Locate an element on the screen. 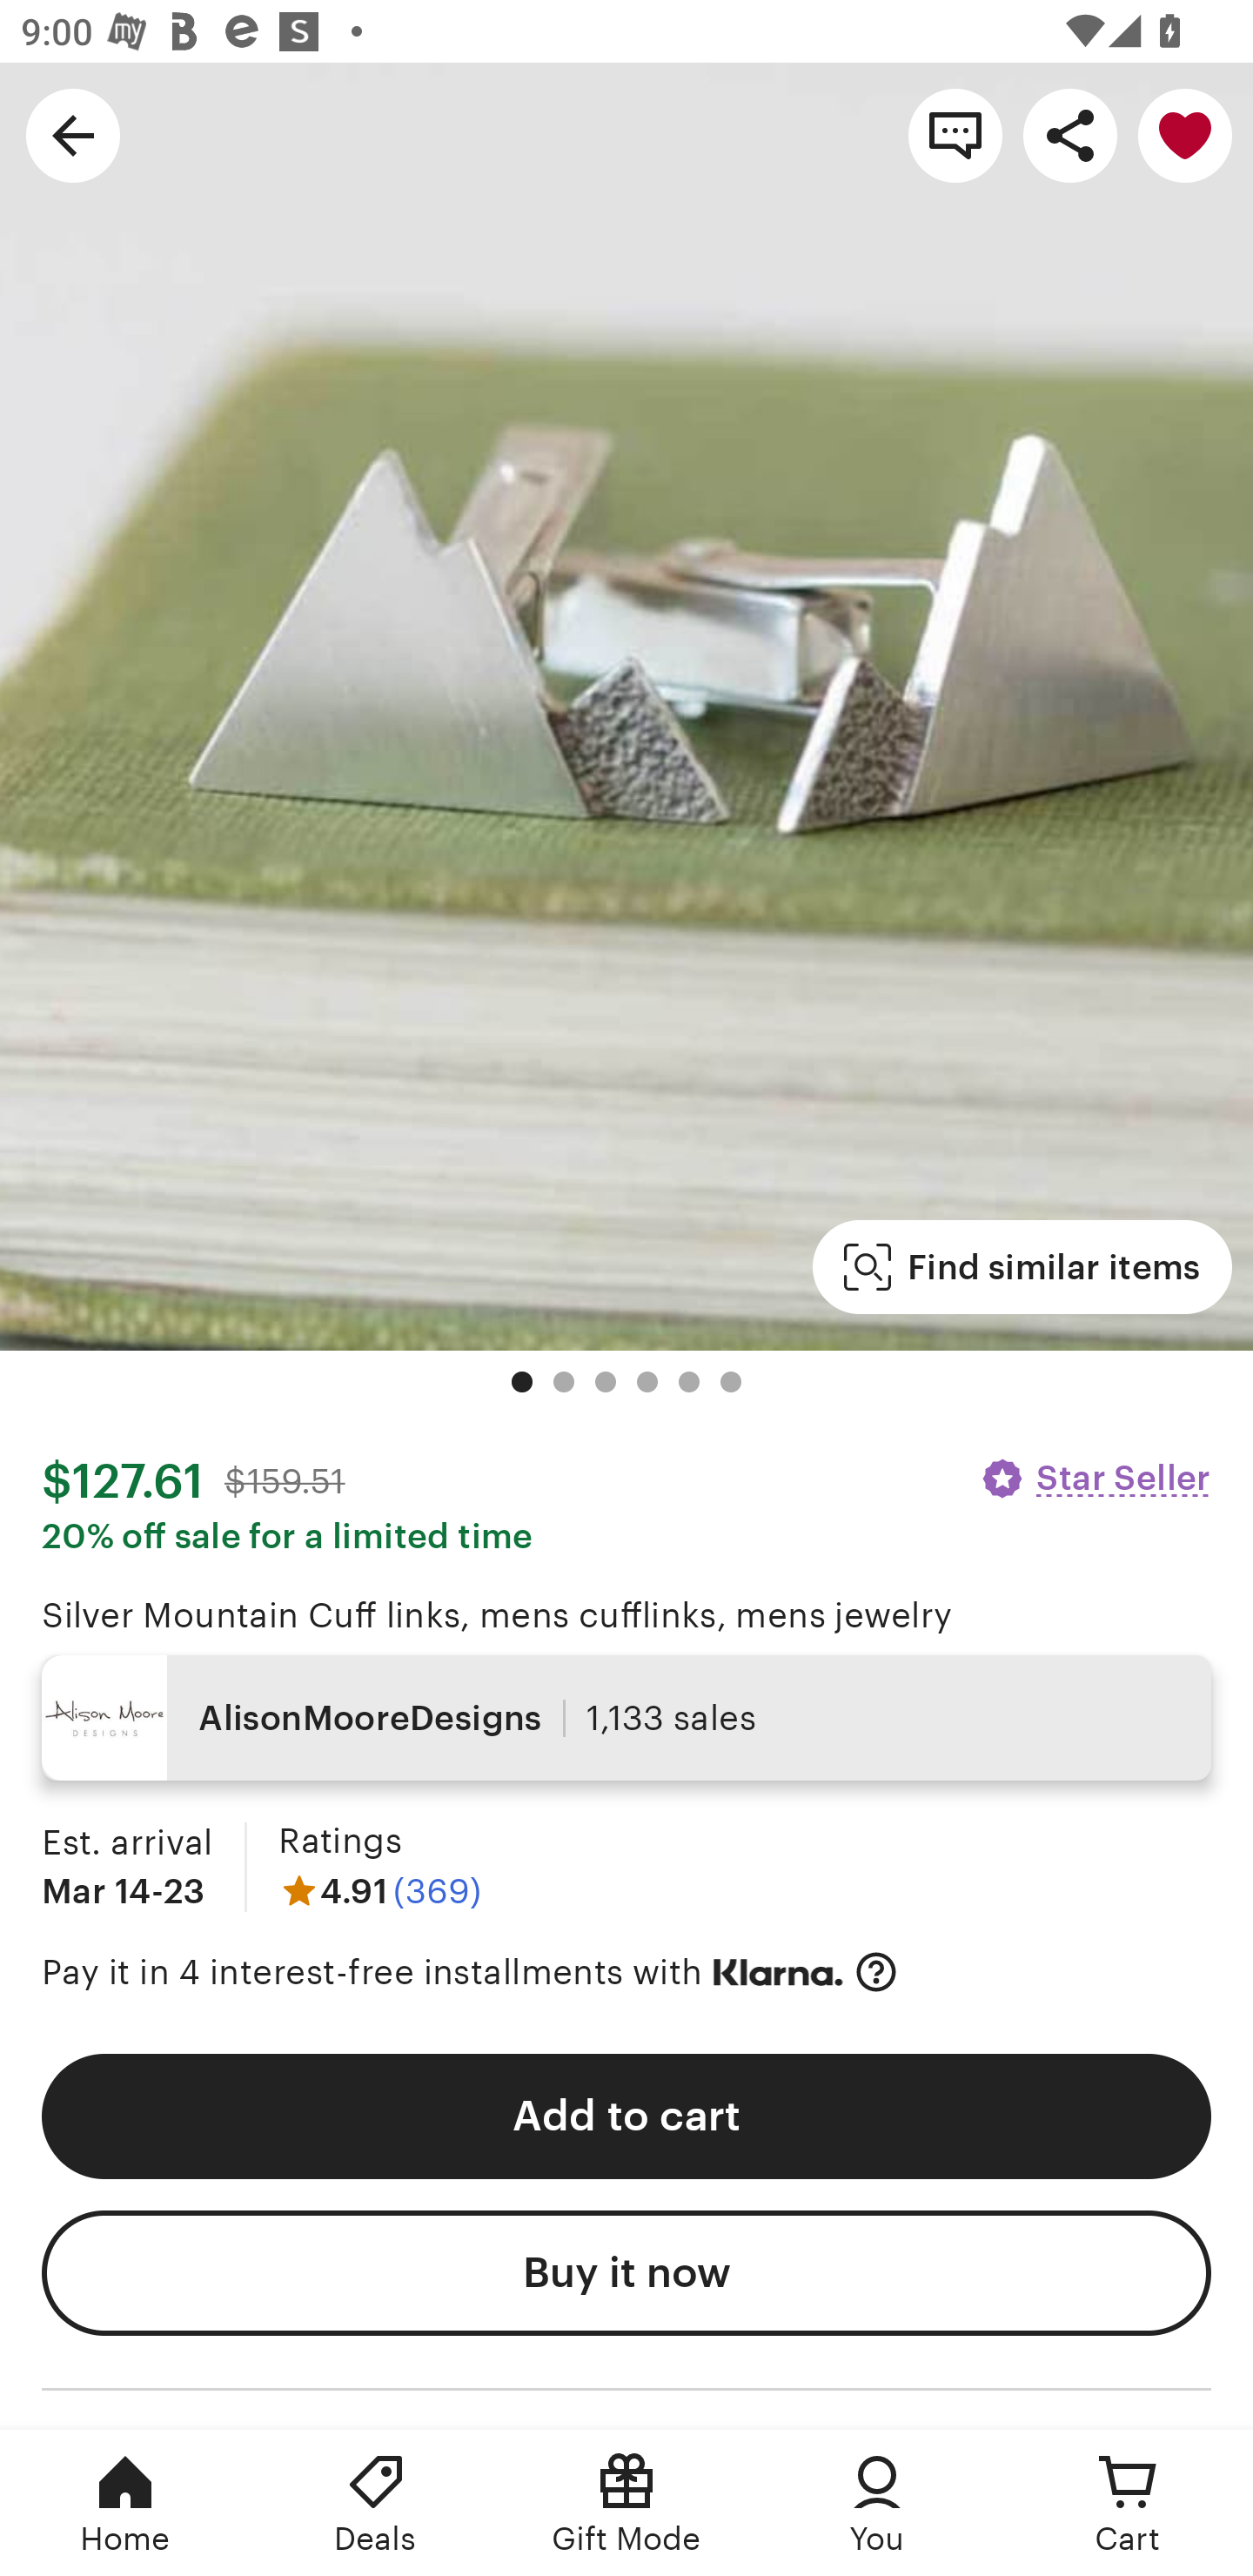 The width and height of the screenshot is (1253, 2576). Contact shop is located at coordinates (955, 134).